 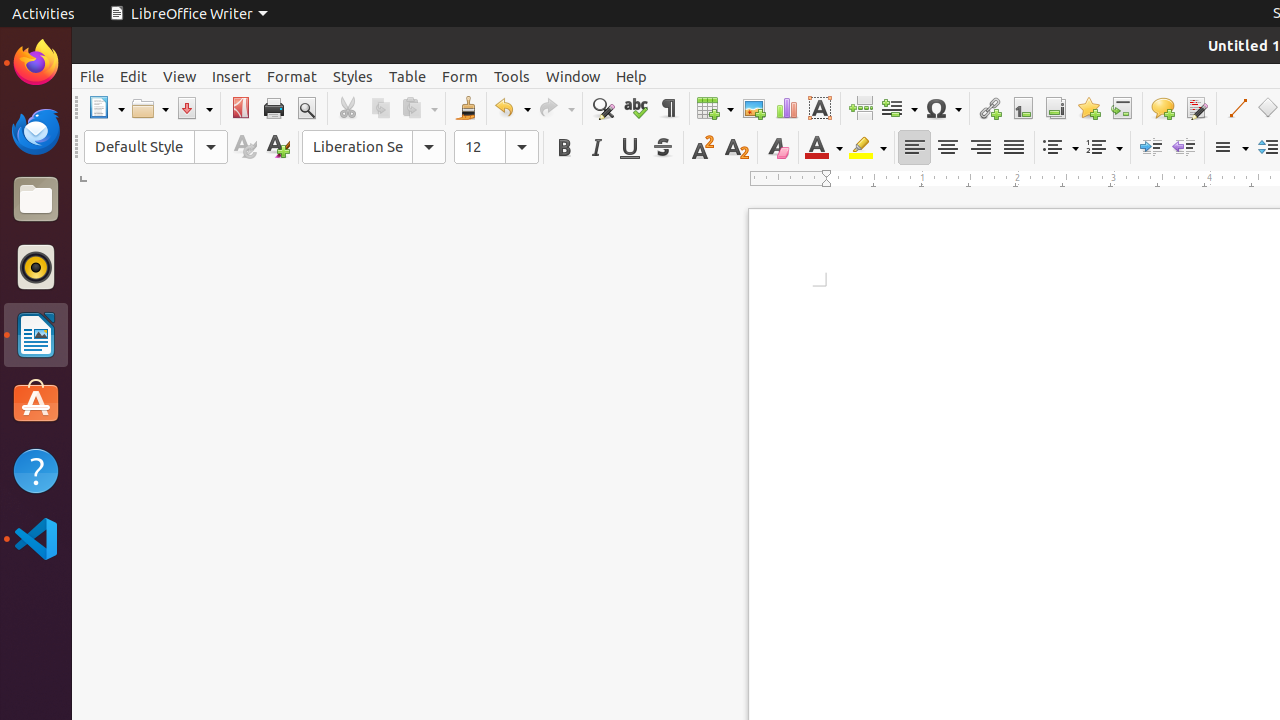 What do you see at coordinates (278, 148) in the screenshot?
I see `New` at bounding box center [278, 148].